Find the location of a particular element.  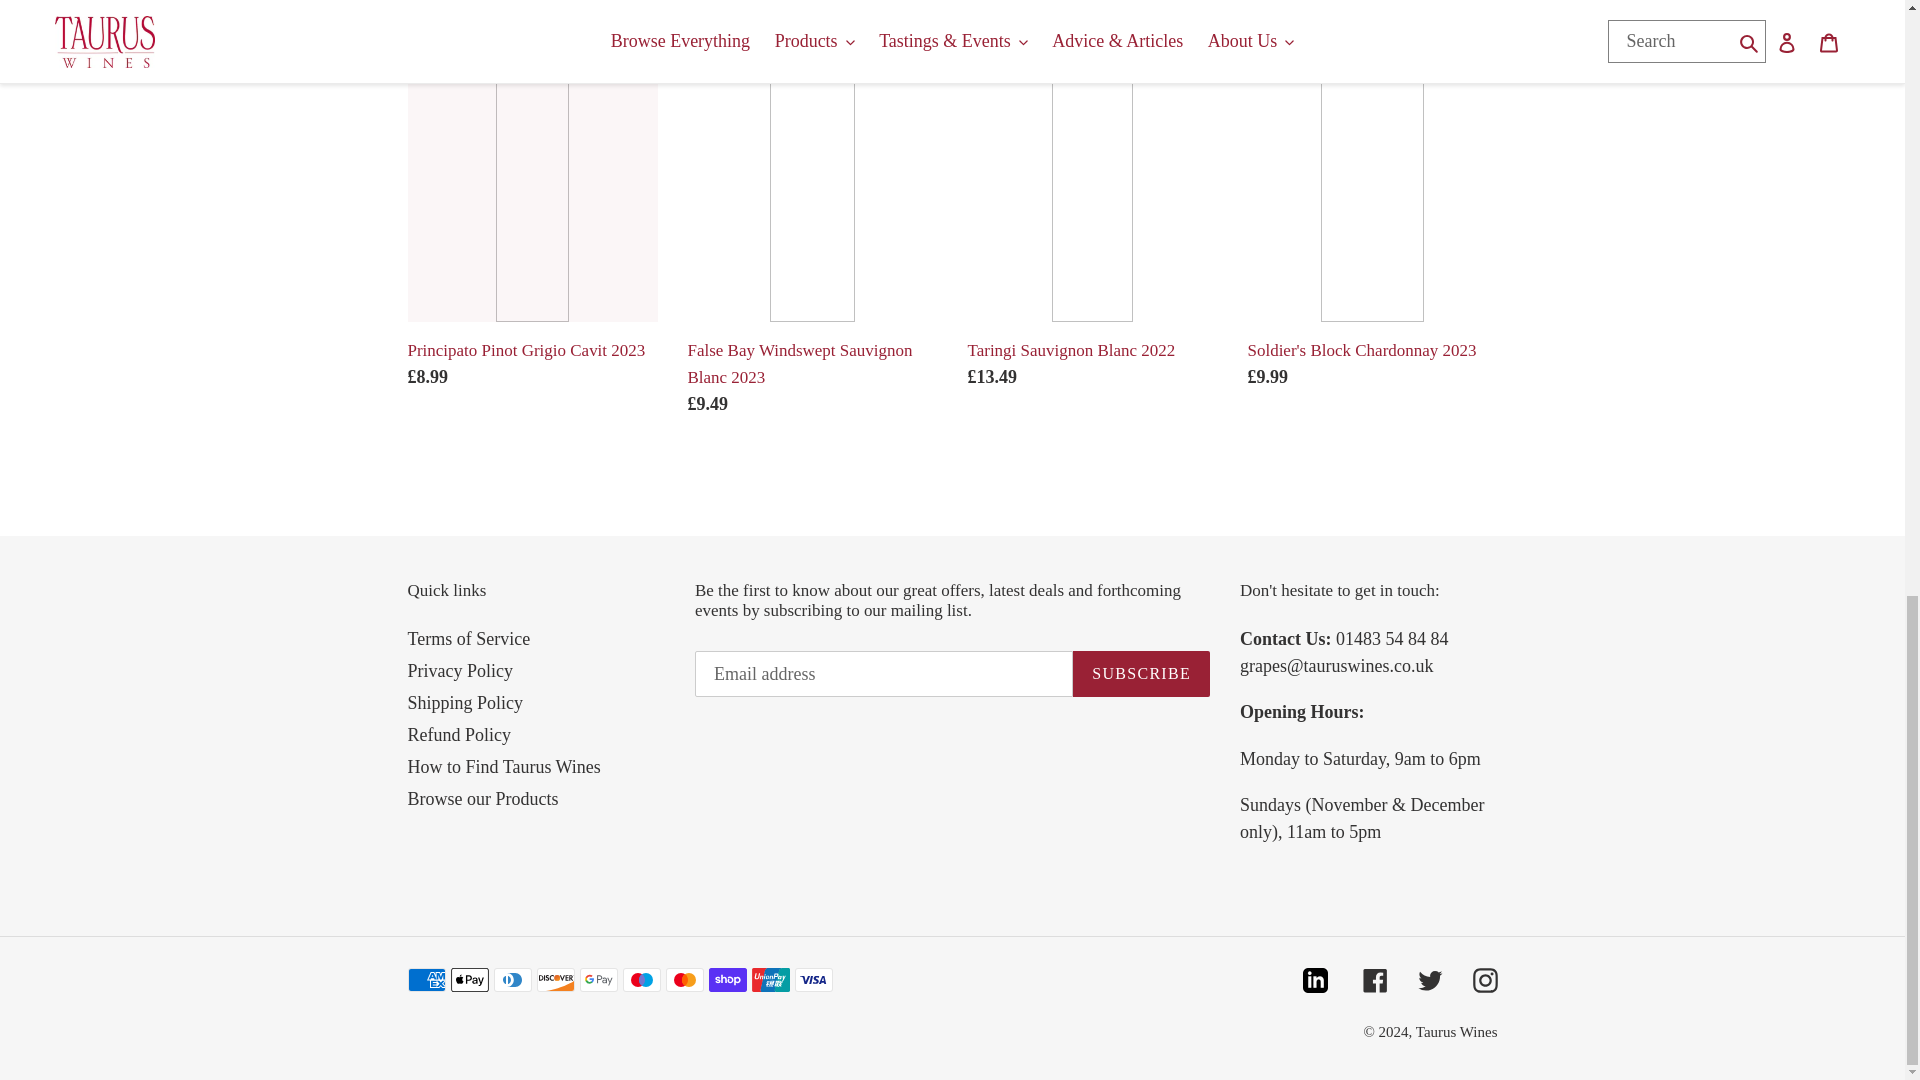

Discover is located at coordinates (554, 980).